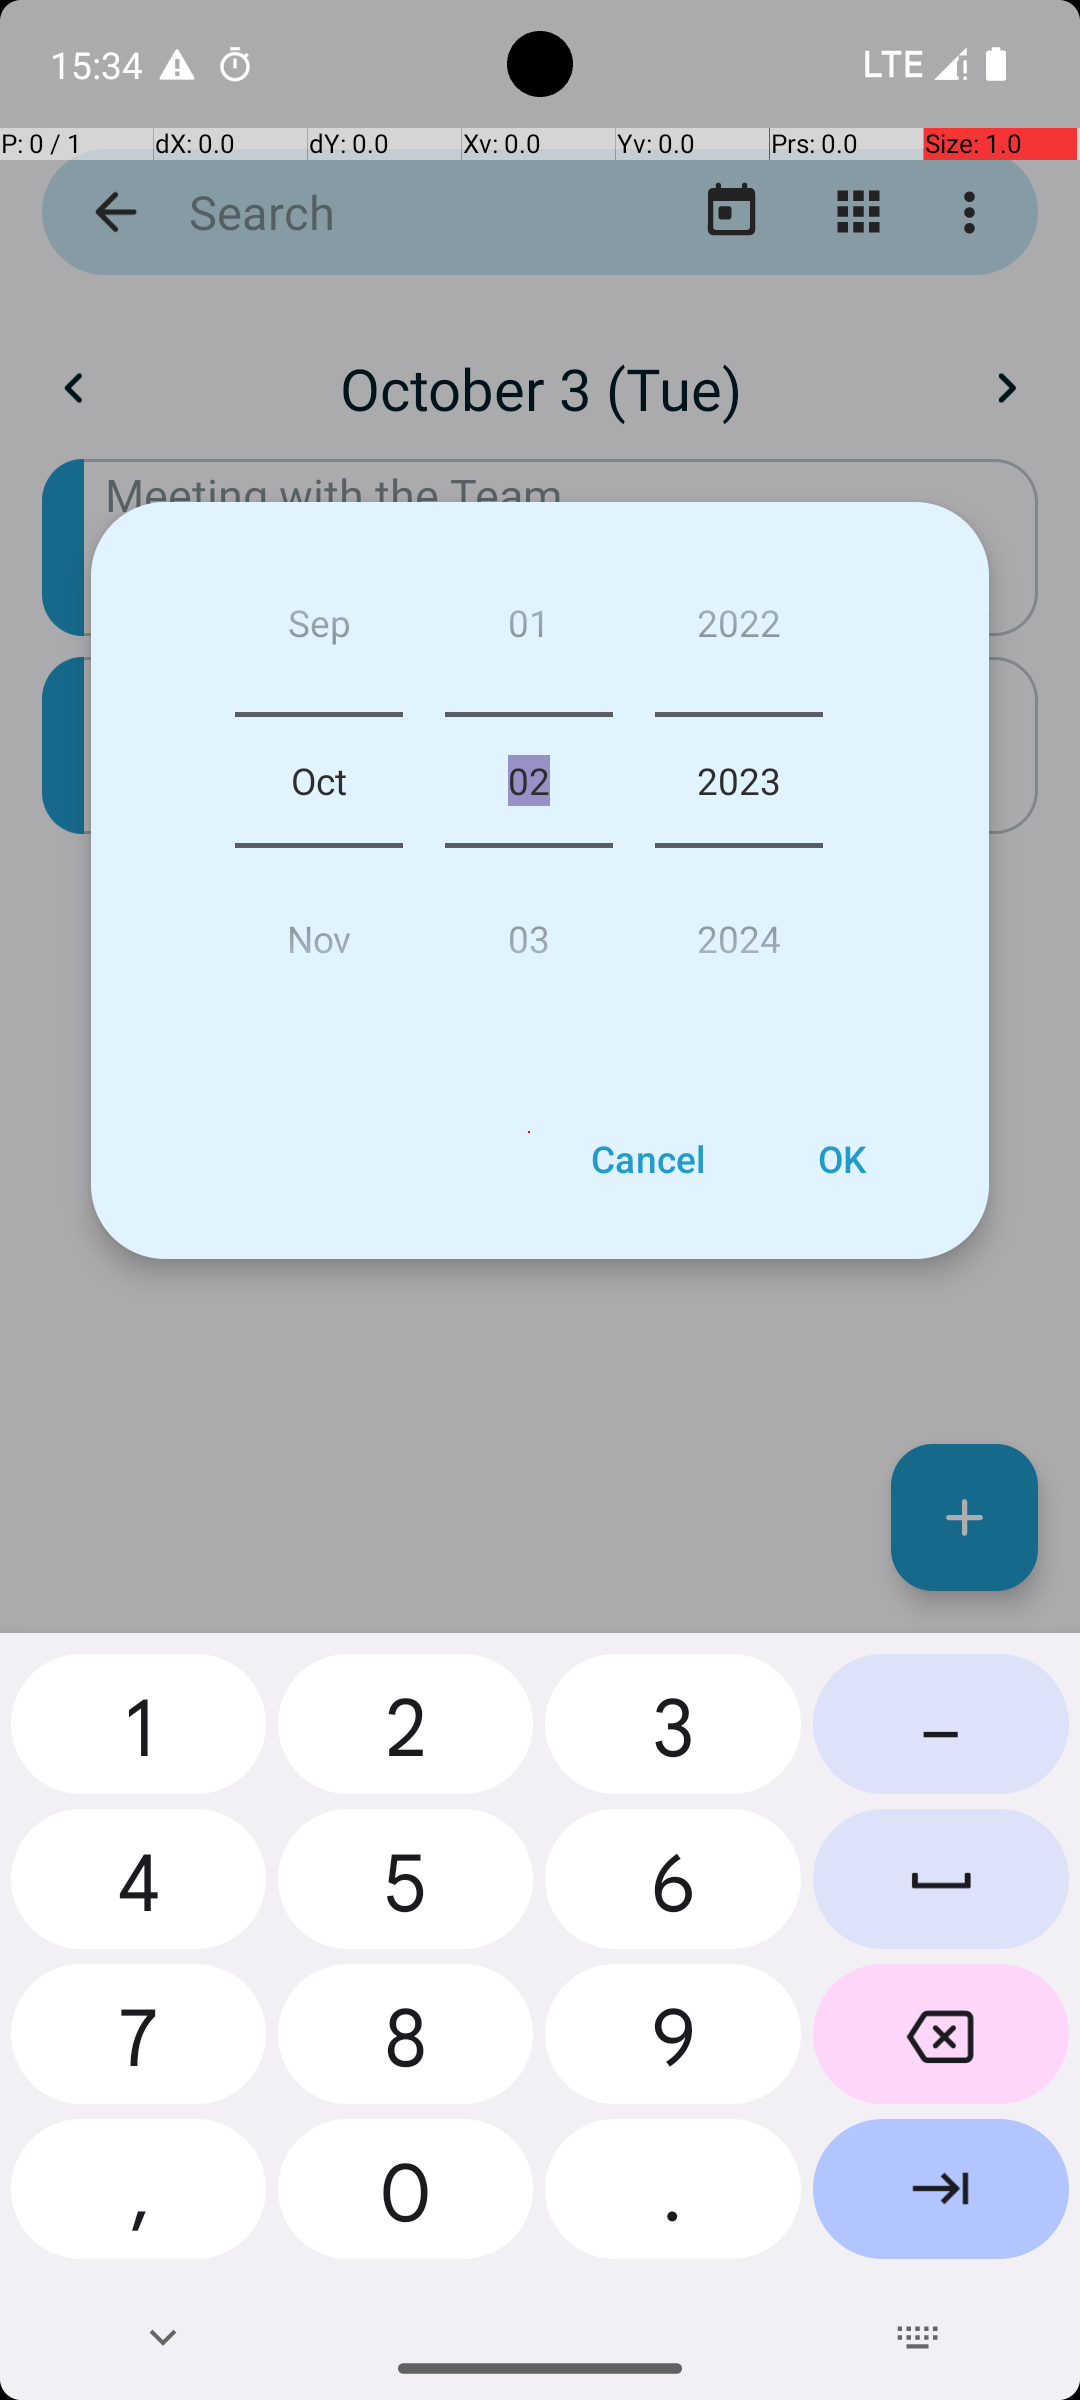  I want to click on Sep, so click(319, 630).